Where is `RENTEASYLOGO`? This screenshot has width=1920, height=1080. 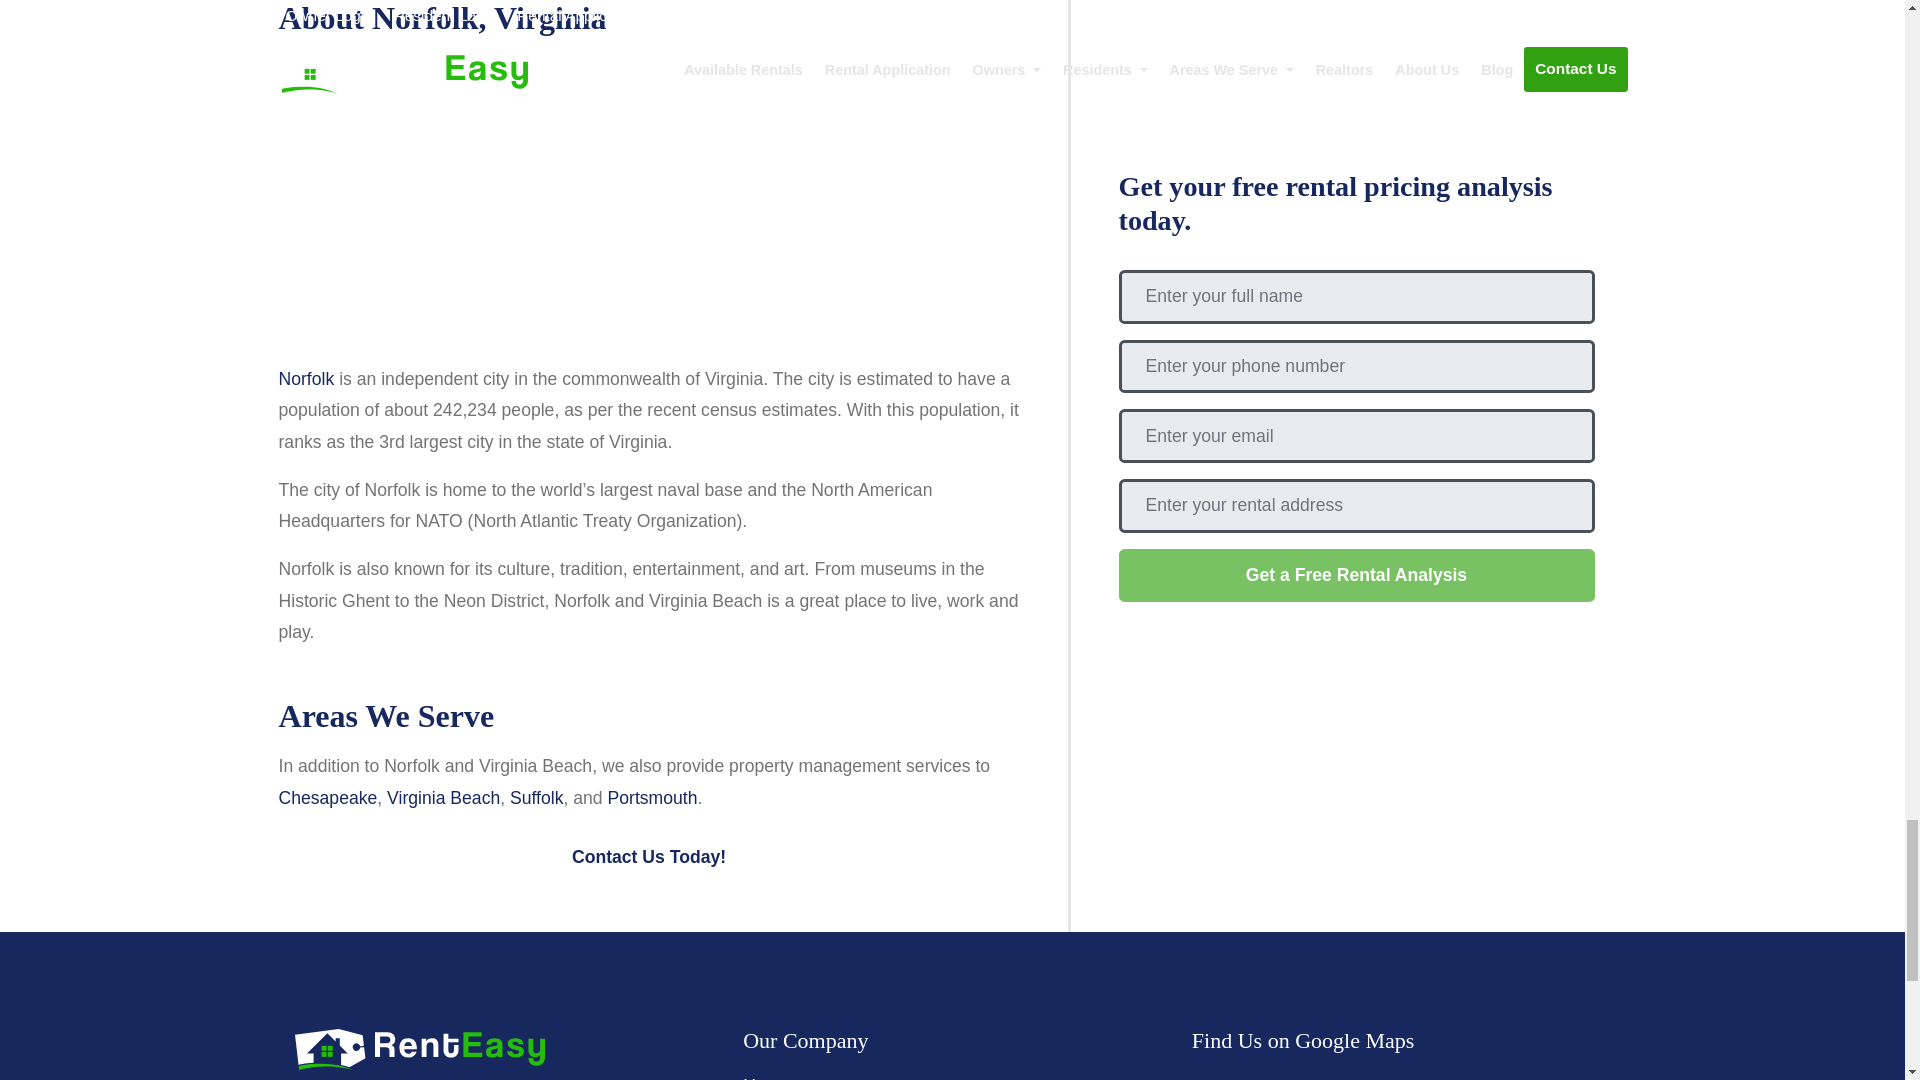 RENTEASYLOGO is located at coordinates (418, 1050).